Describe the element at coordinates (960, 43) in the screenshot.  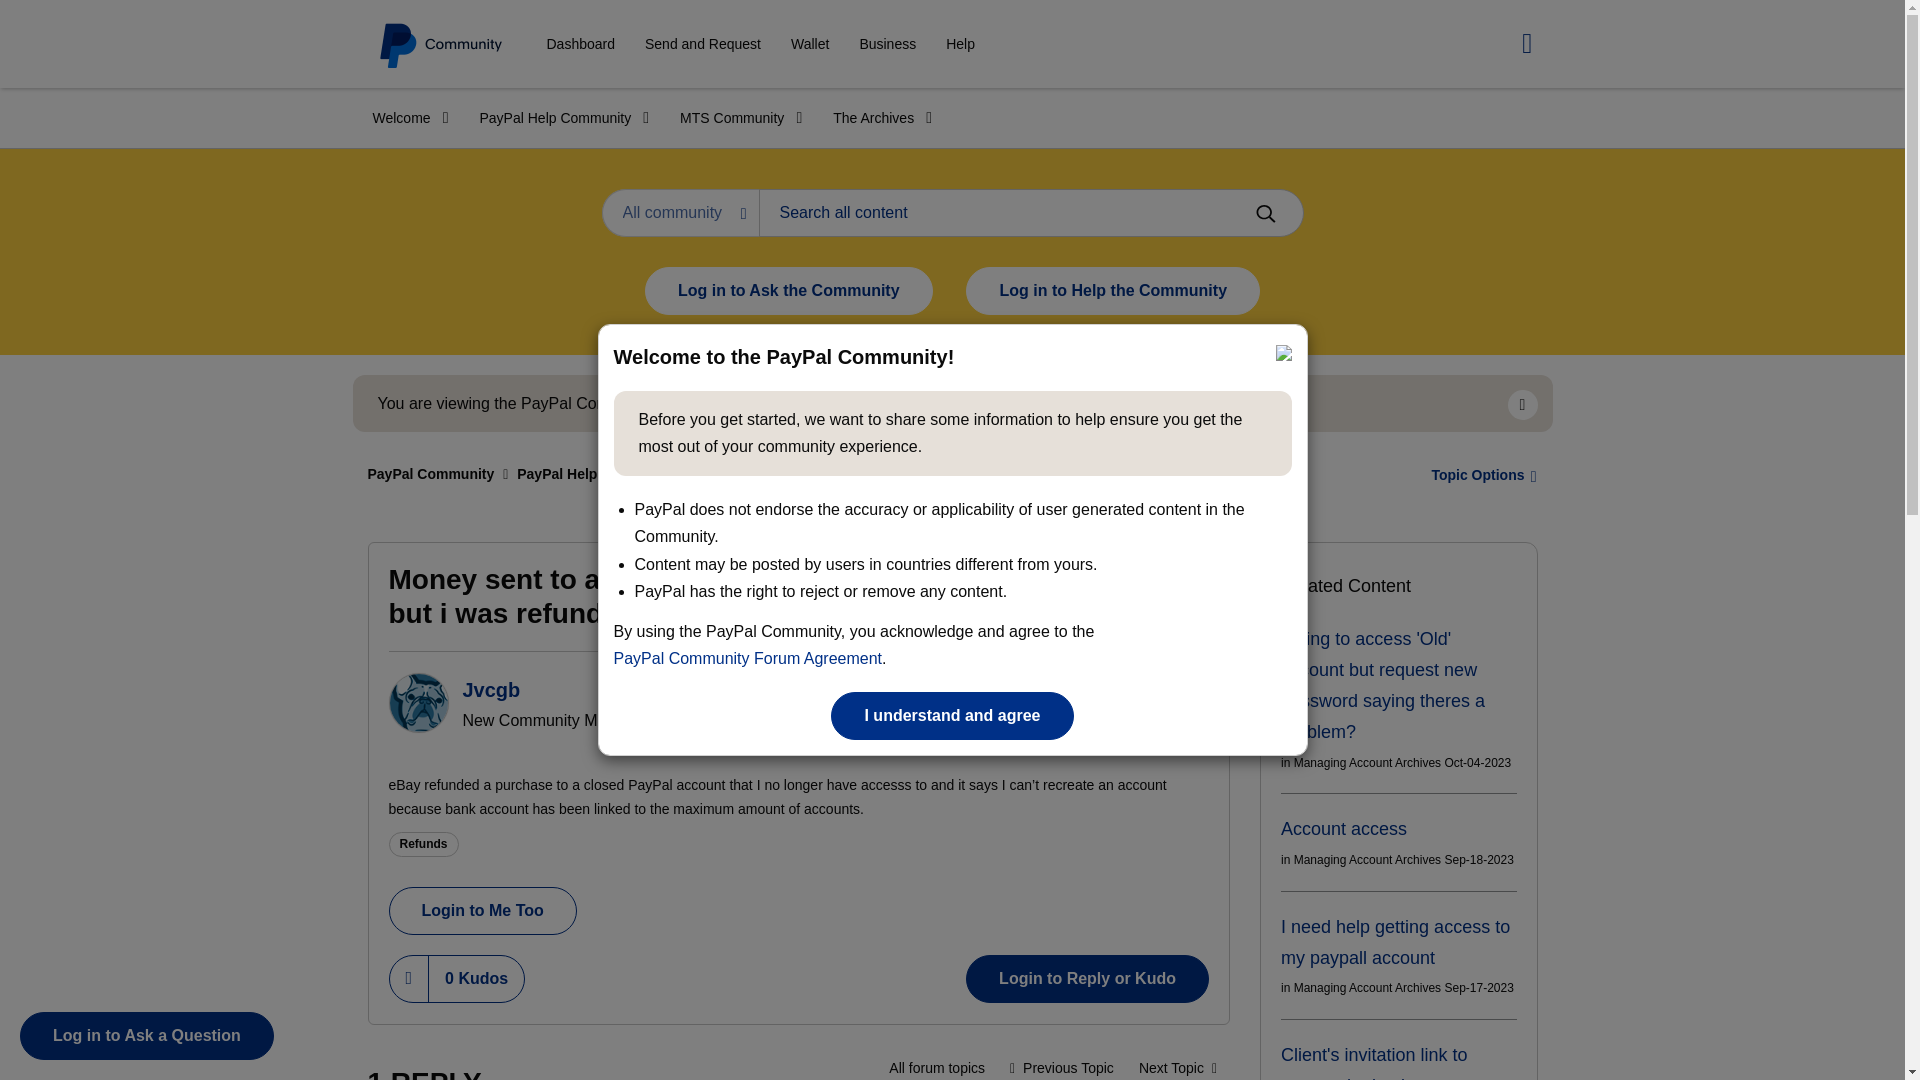
I see `Help` at that location.